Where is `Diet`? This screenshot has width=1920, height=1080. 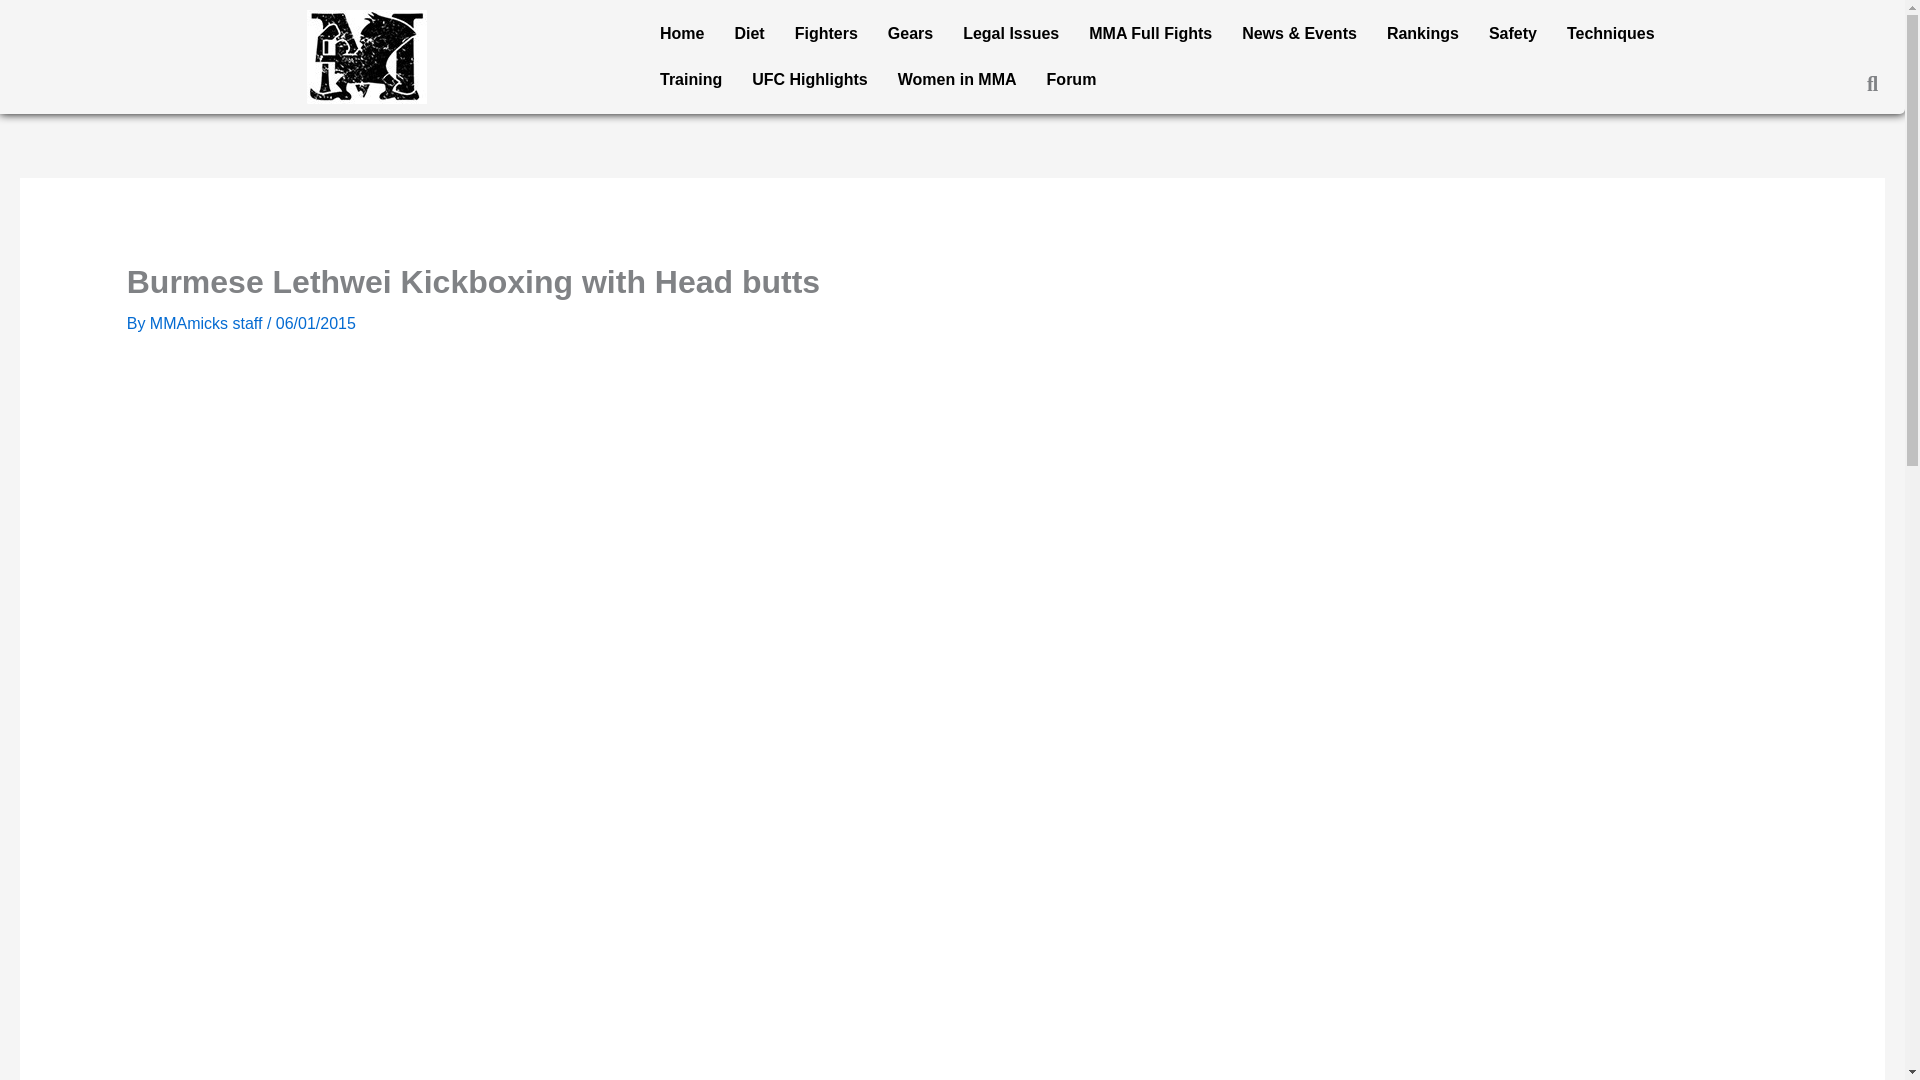 Diet is located at coordinates (748, 34).